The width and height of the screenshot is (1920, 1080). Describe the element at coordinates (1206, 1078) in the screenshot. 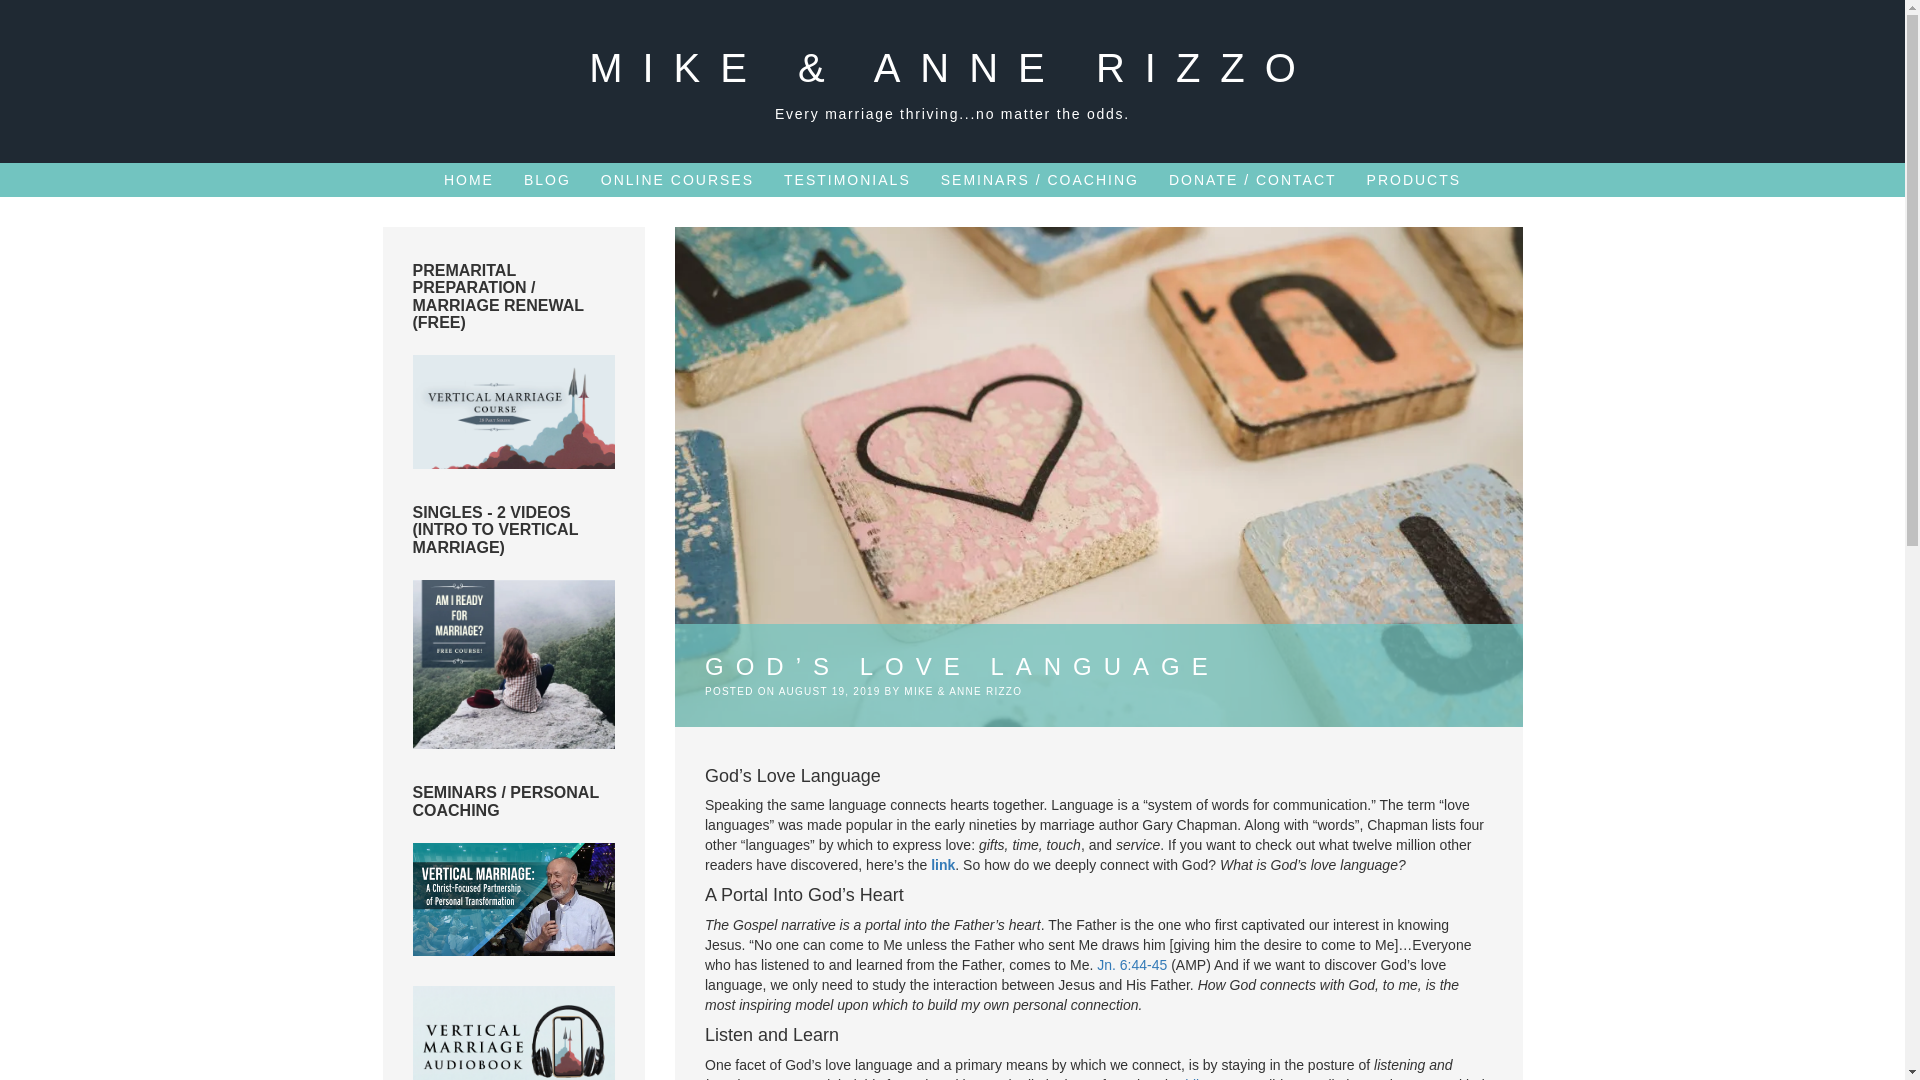

I see `Phil. 2:6-7` at that location.